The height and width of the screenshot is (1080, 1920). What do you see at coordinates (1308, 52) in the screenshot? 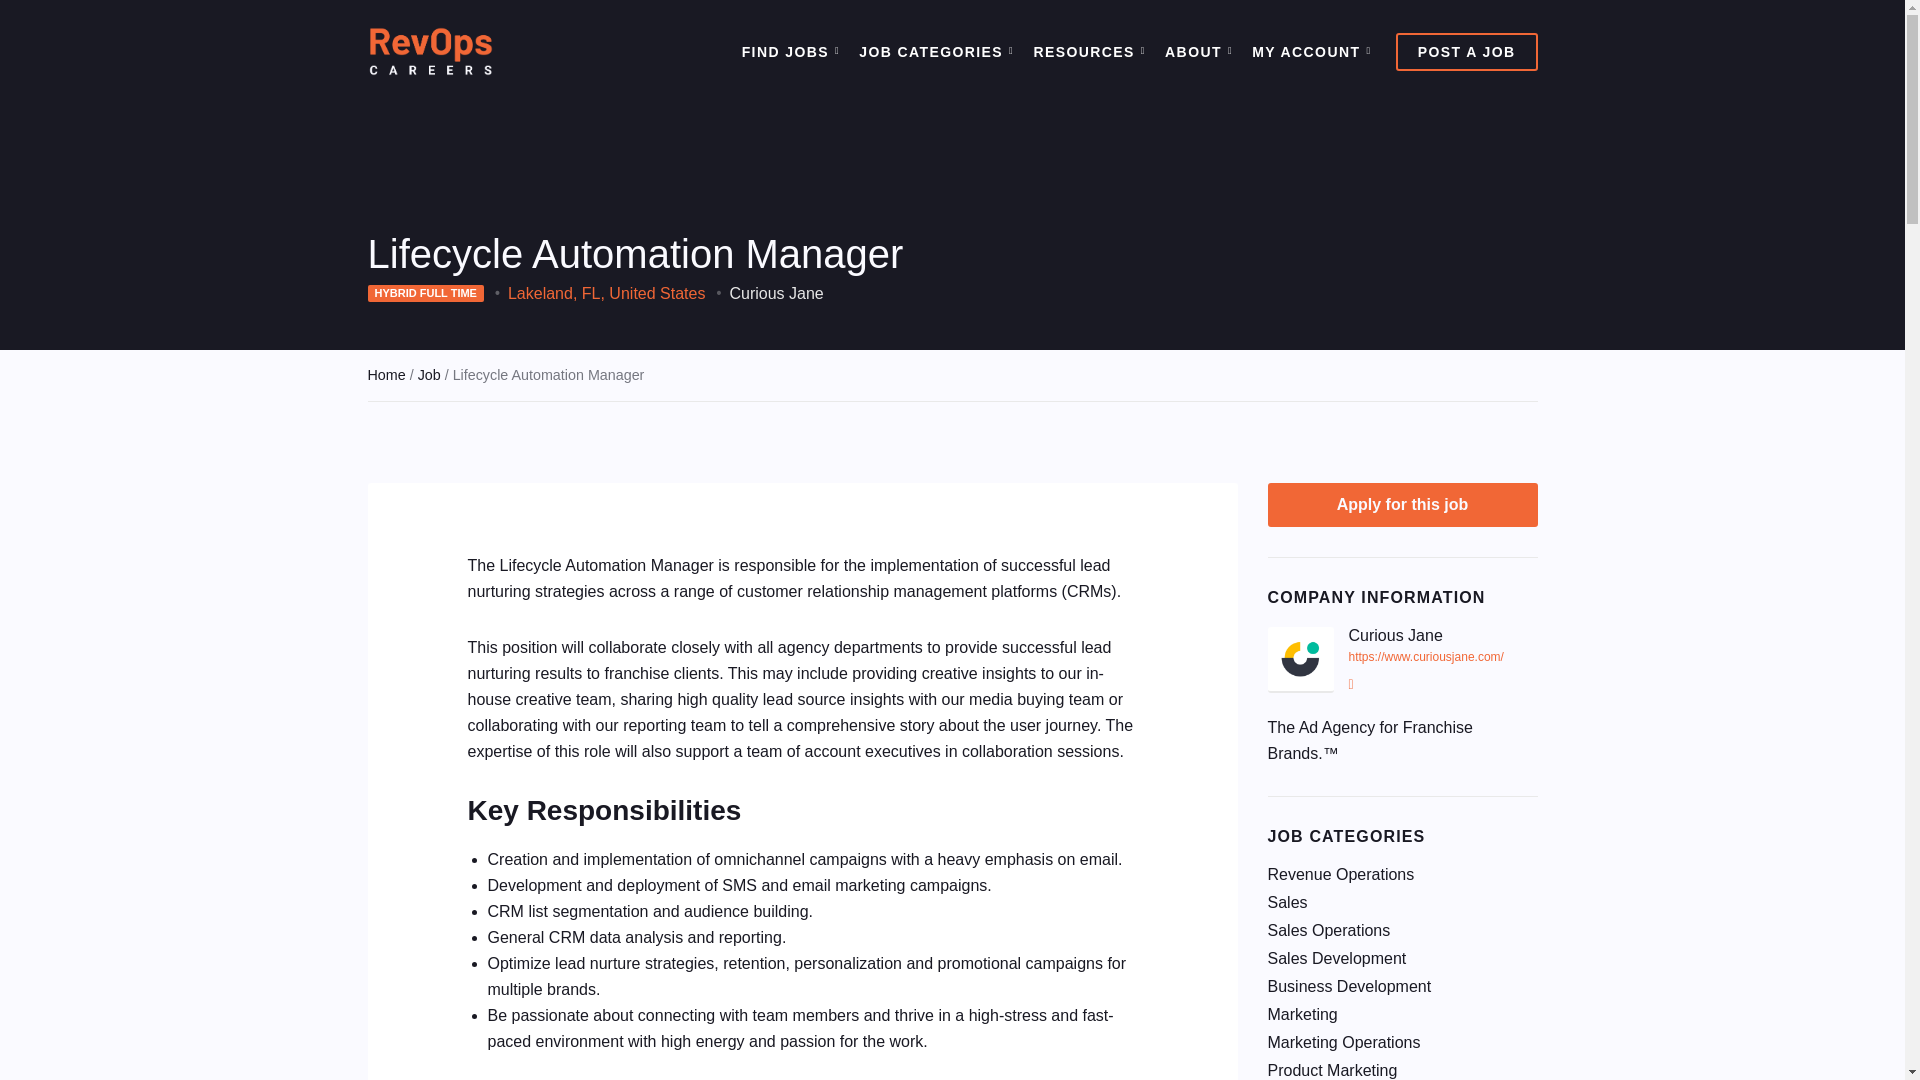
I see `MY ACCOUNT` at bounding box center [1308, 52].